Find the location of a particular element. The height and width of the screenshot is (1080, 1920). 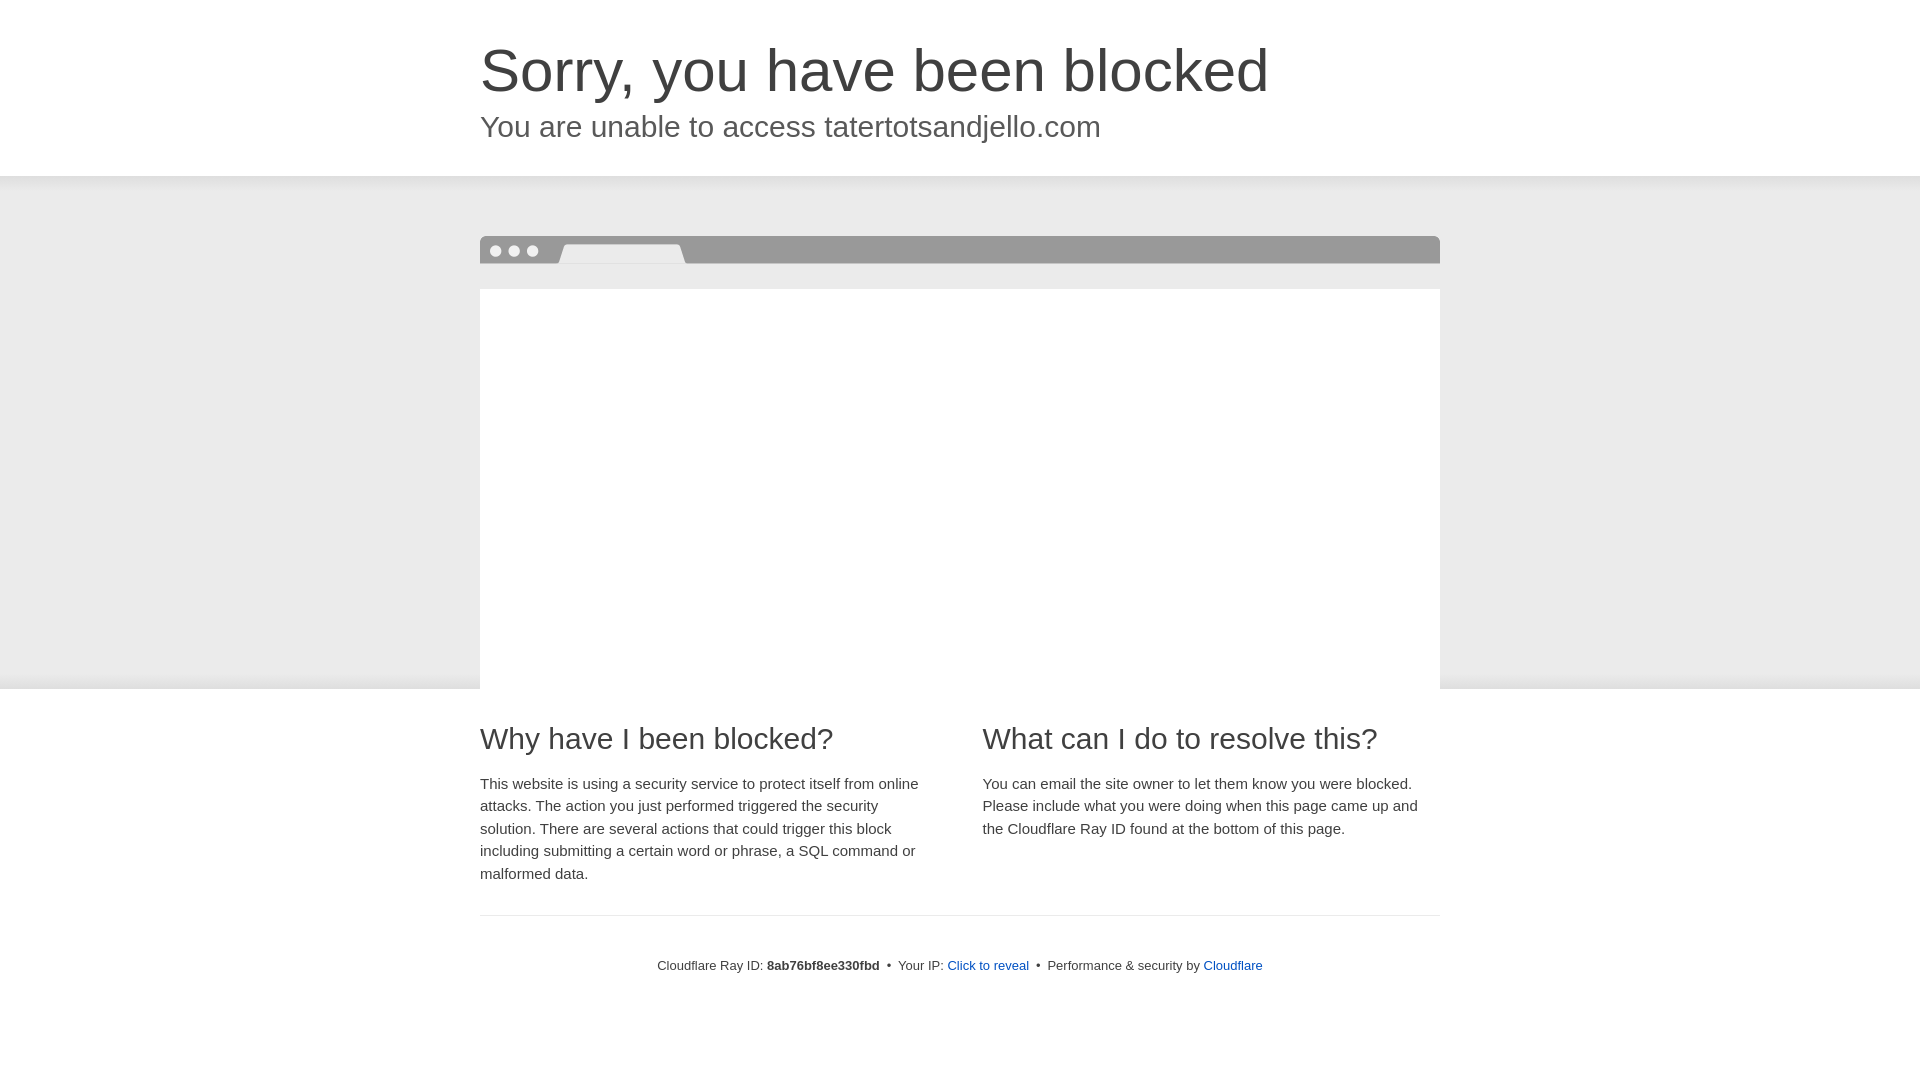

Click to reveal is located at coordinates (988, 966).